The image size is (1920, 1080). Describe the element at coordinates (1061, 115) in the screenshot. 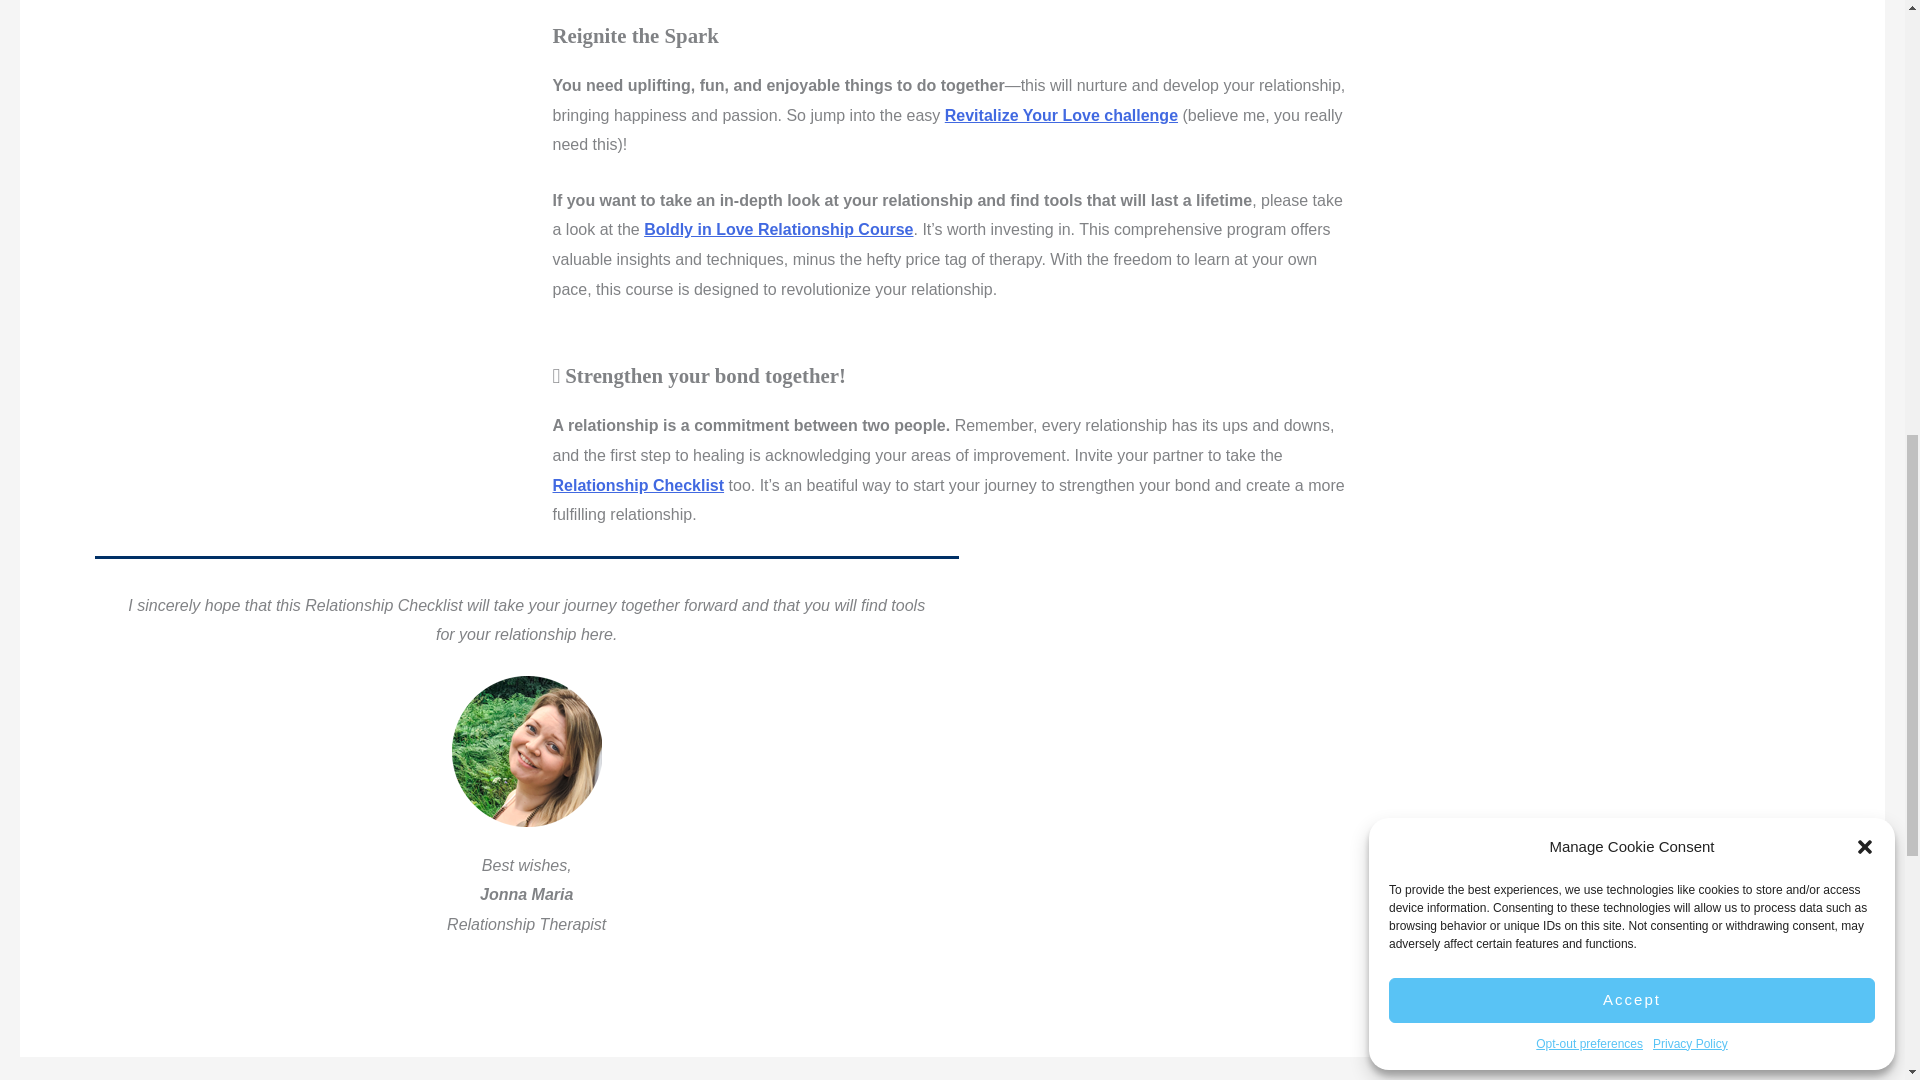

I see `Discover the Key to a Thriving Relationship` at that location.